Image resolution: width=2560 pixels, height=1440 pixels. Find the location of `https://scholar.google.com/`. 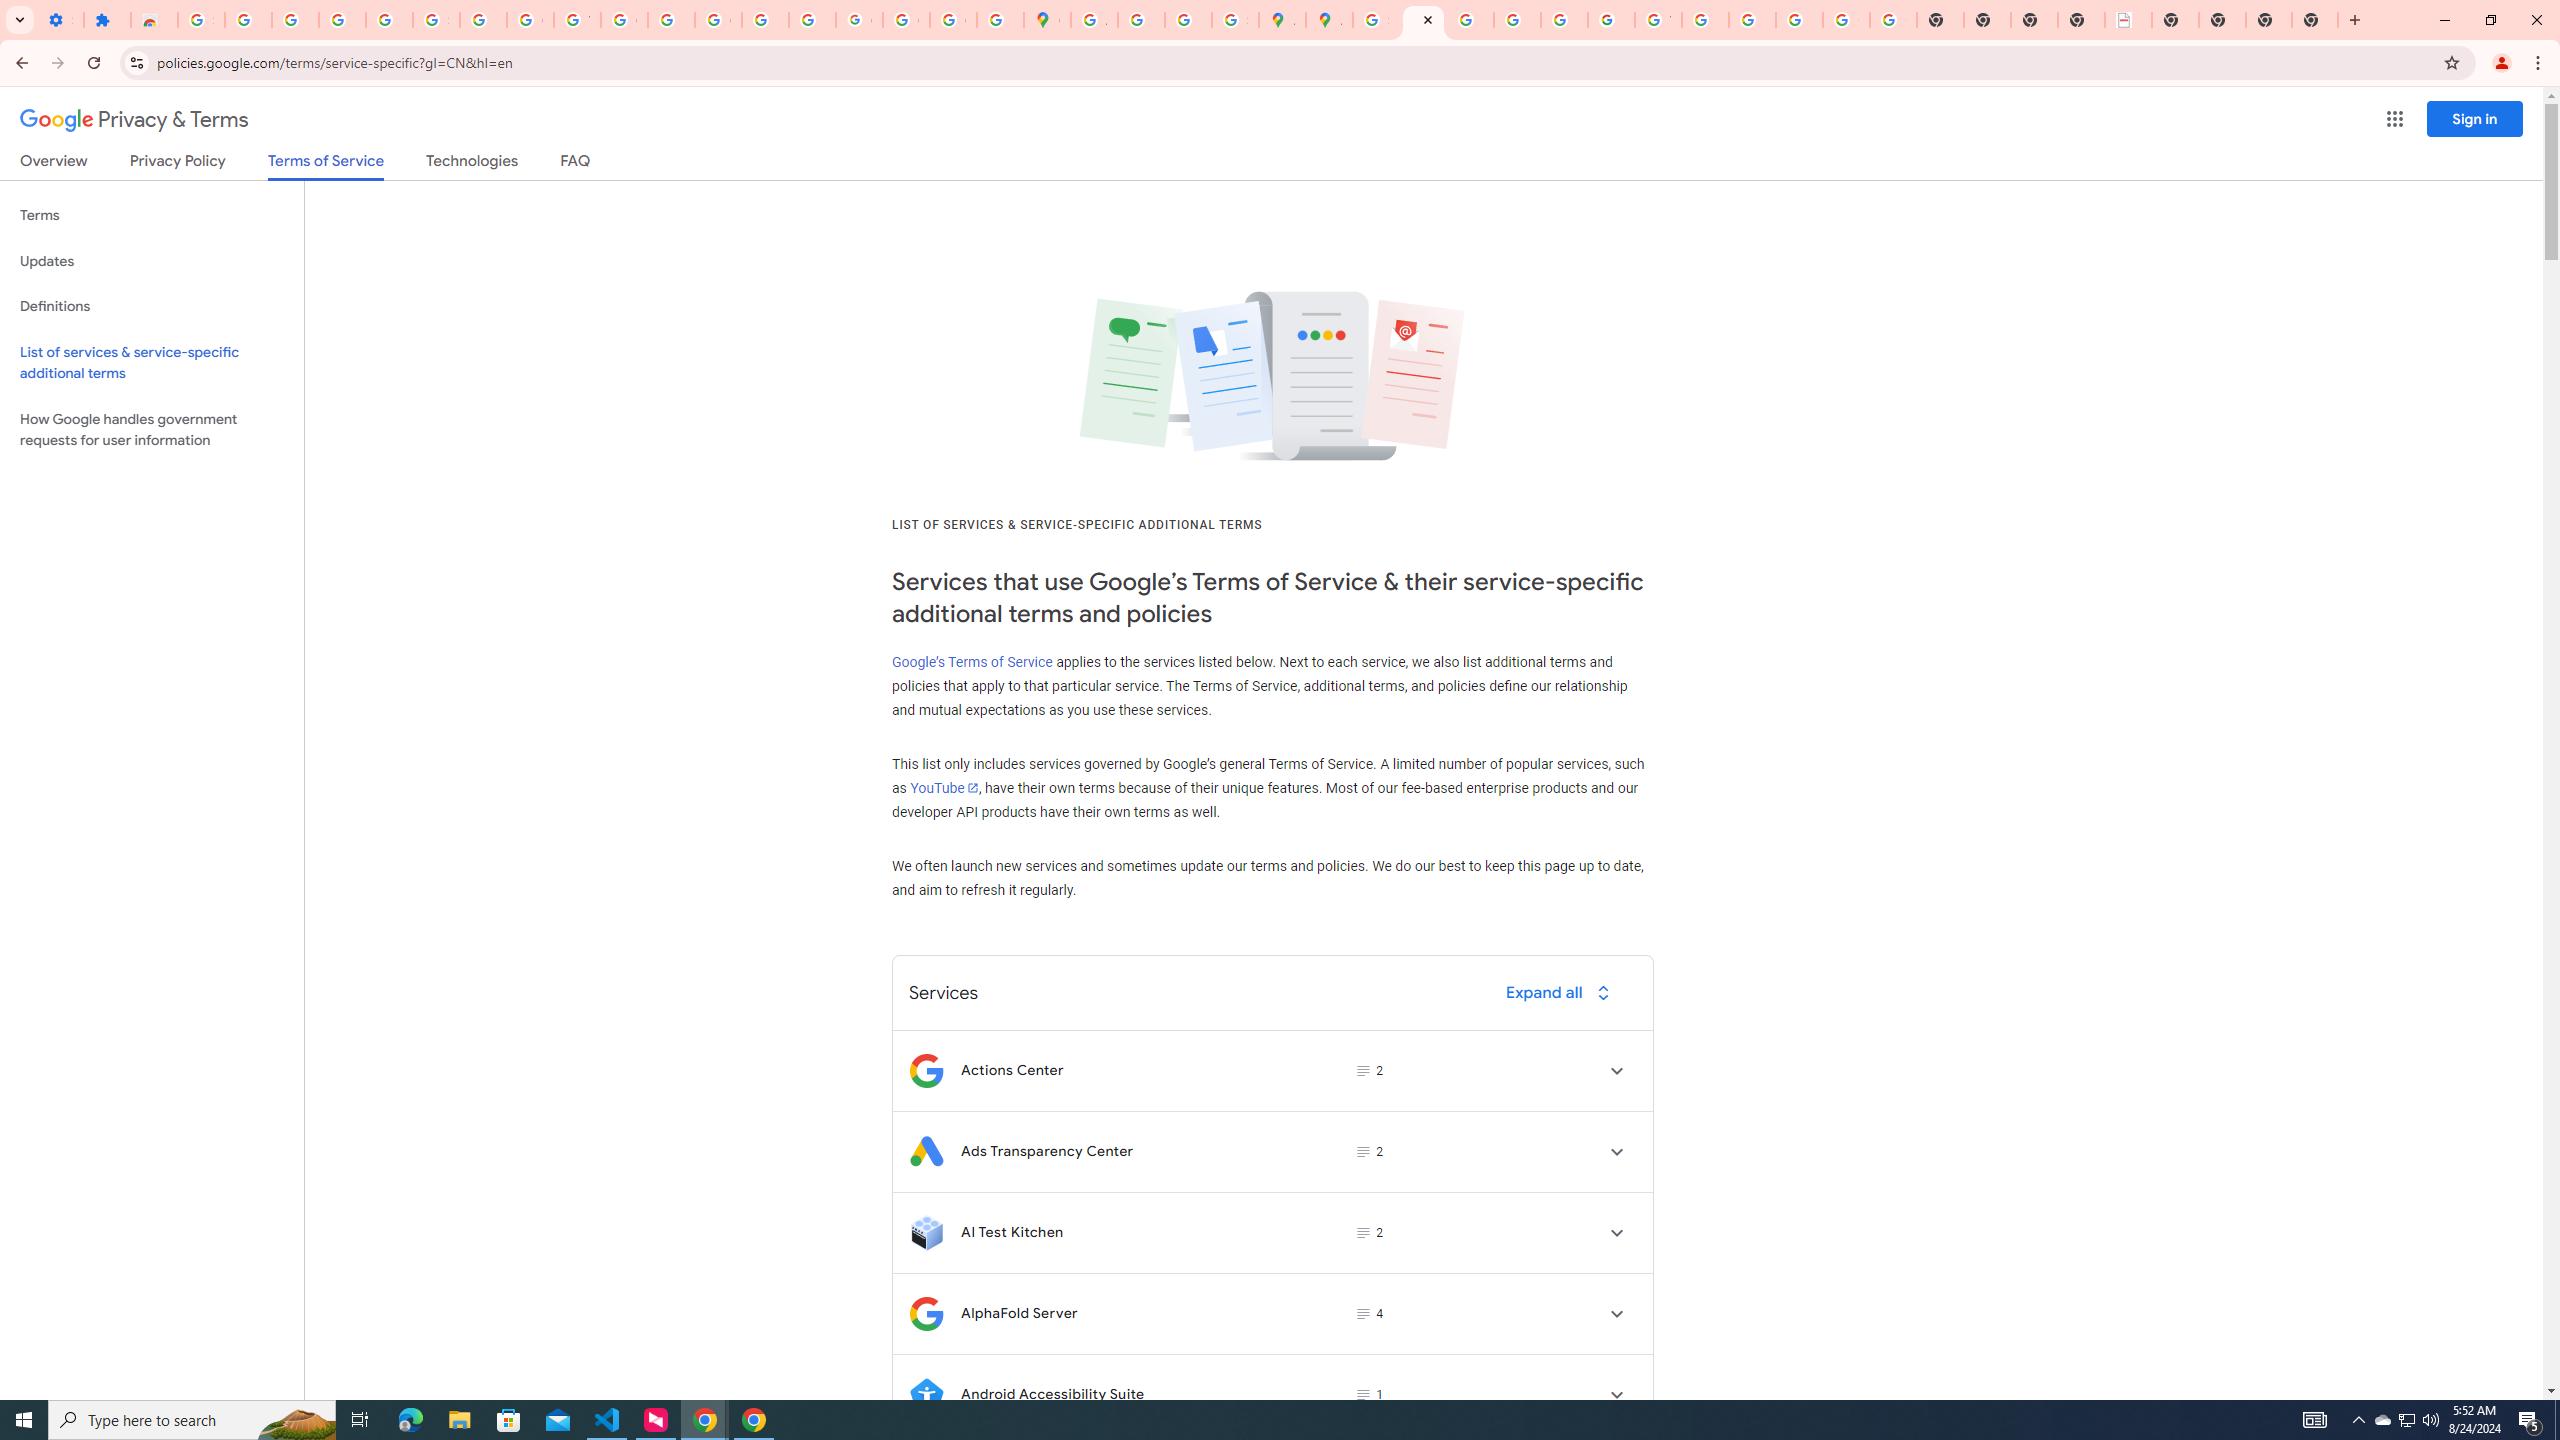

https://scholar.google.com/ is located at coordinates (672, 20).